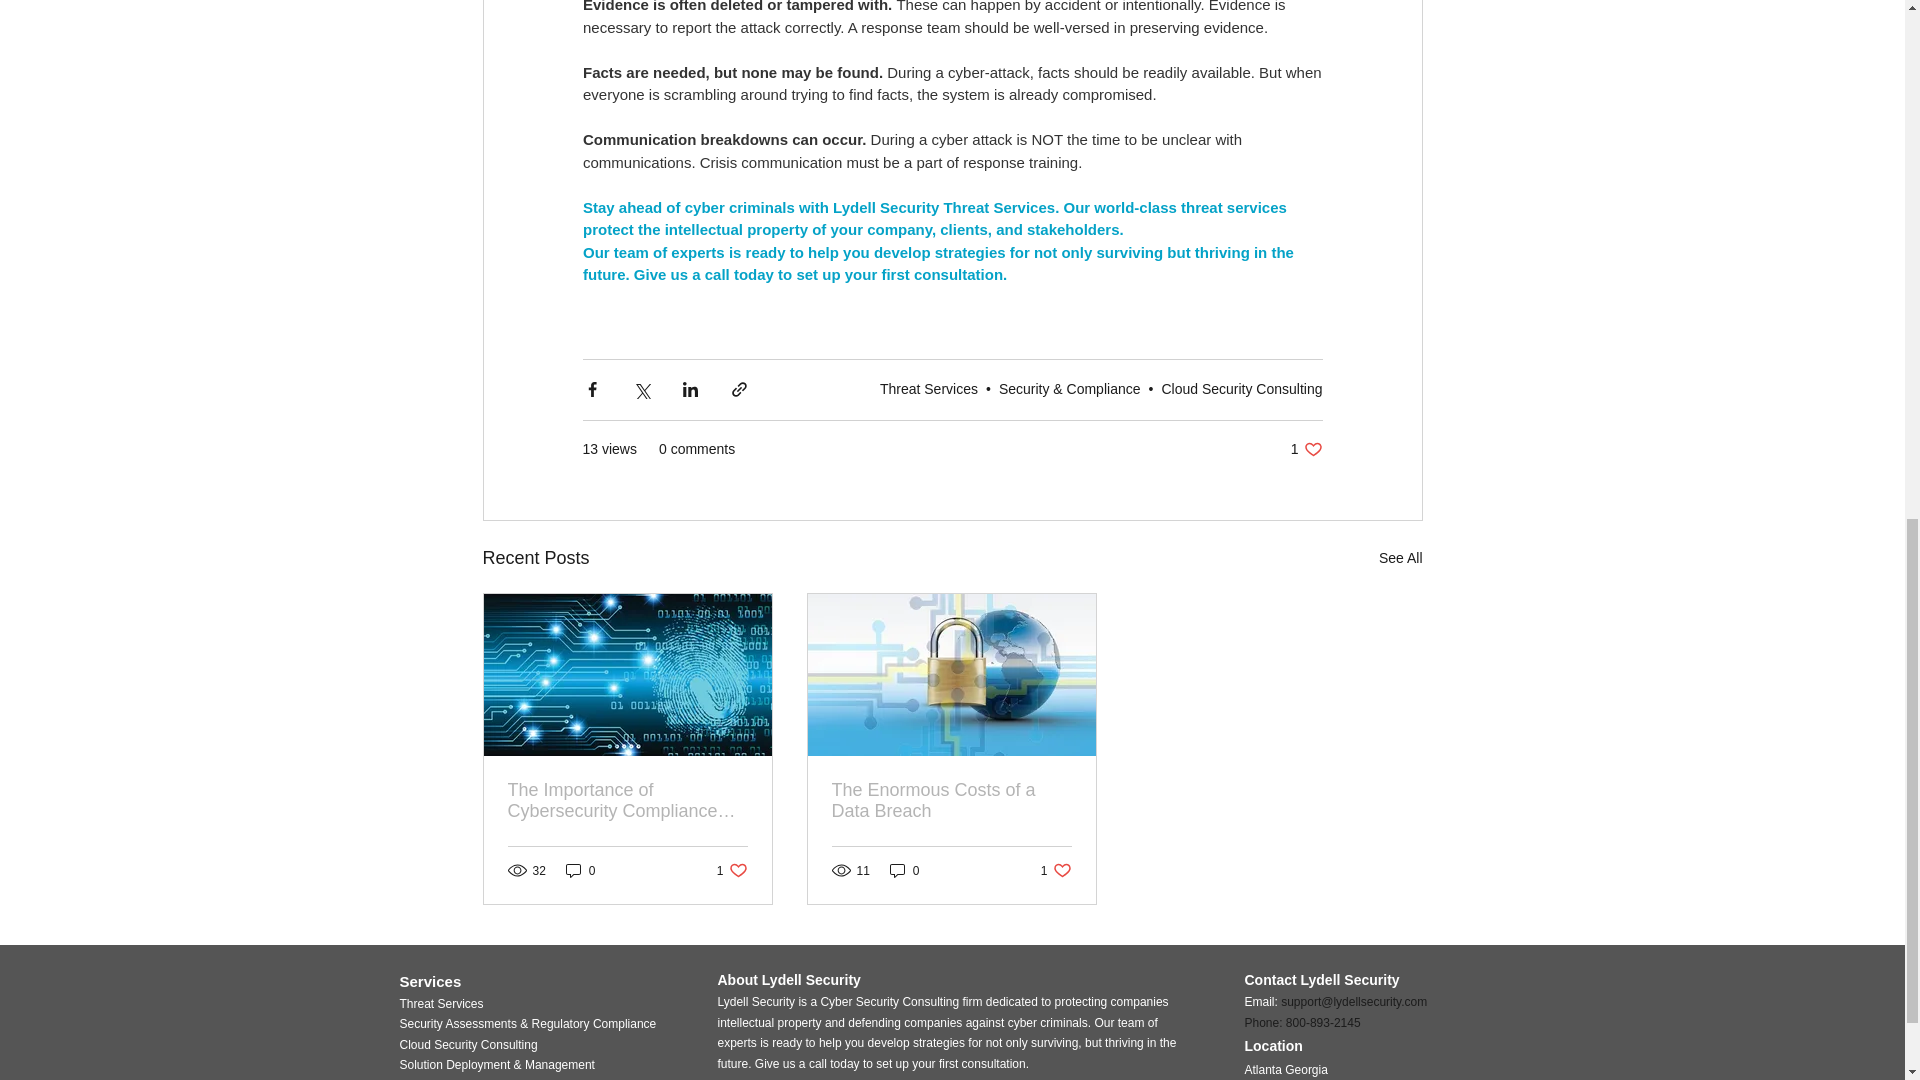 The height and width of the screenshot is (1080, 1920). Describe the element at coordinates (904, 870) in the screenshot. I see `Cloud Security Consulting` at that location.